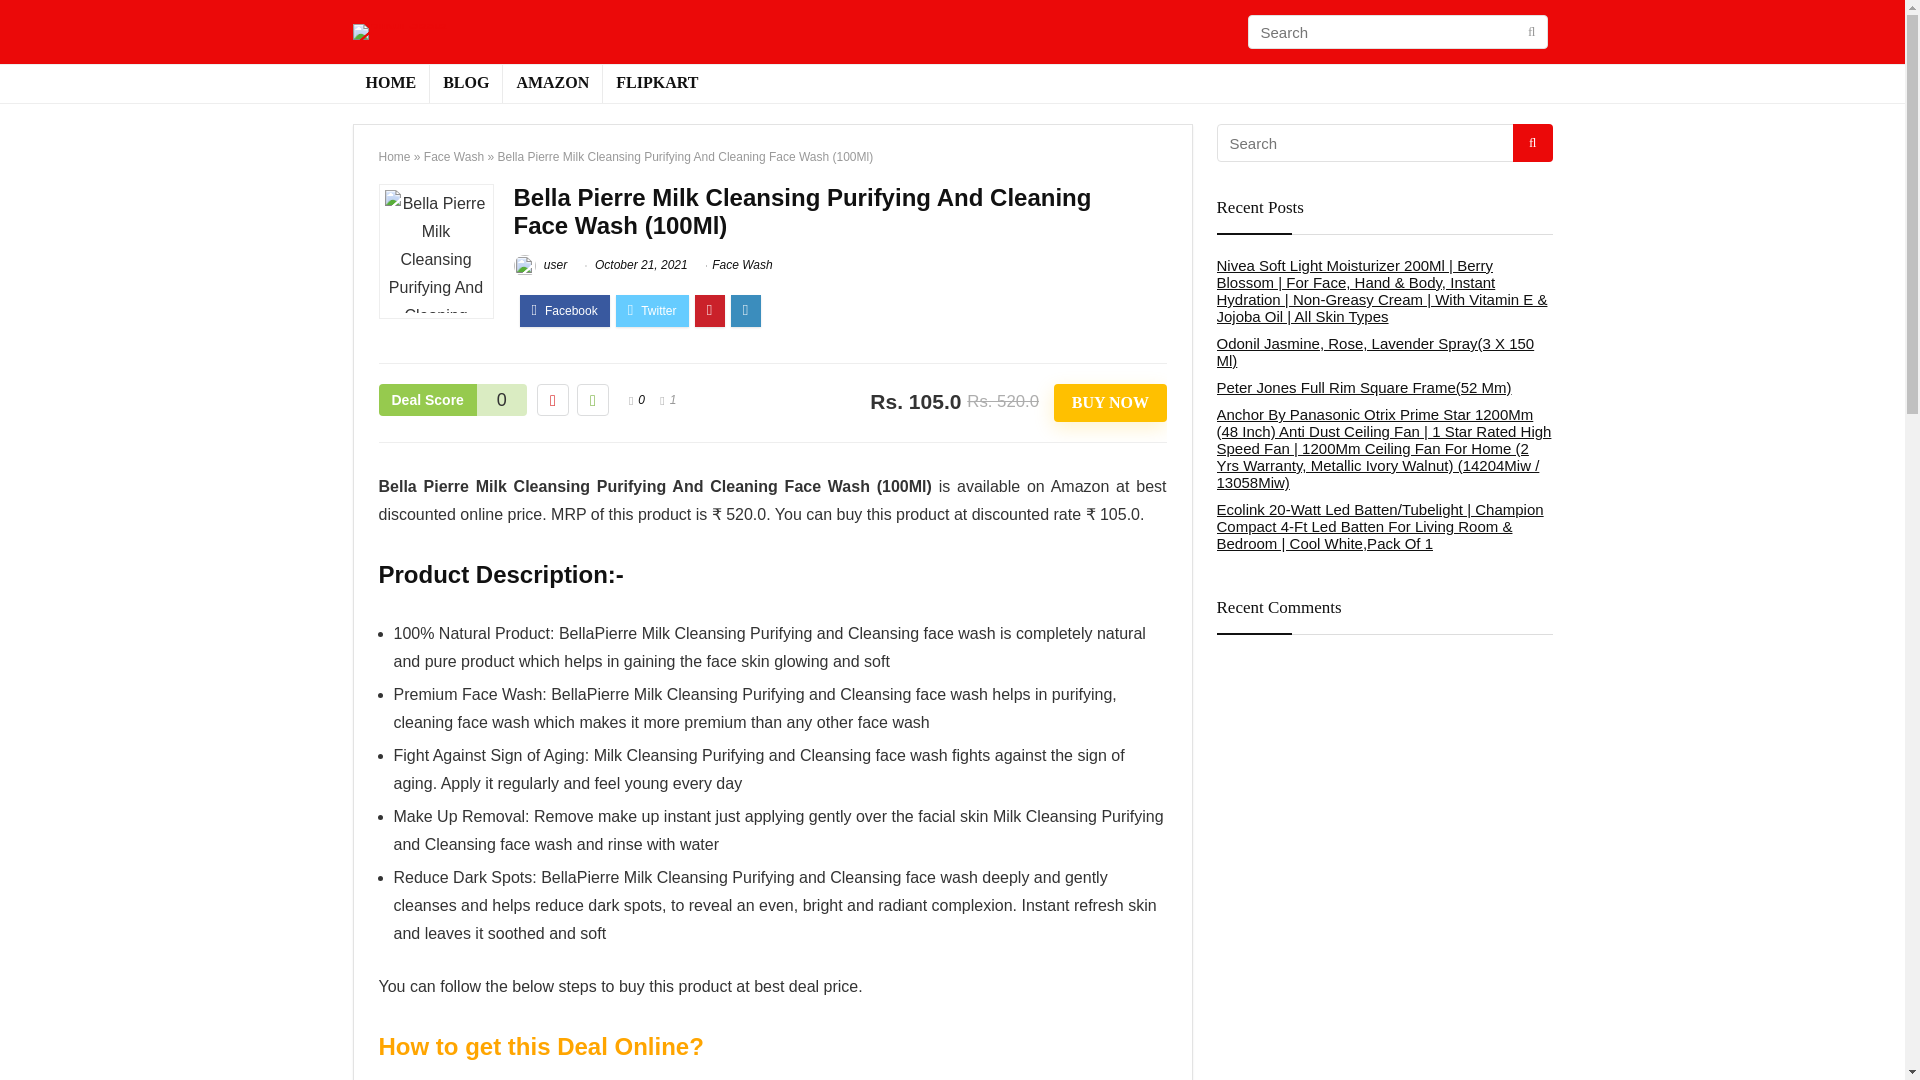  I want to click on Home, so click(394, 157).